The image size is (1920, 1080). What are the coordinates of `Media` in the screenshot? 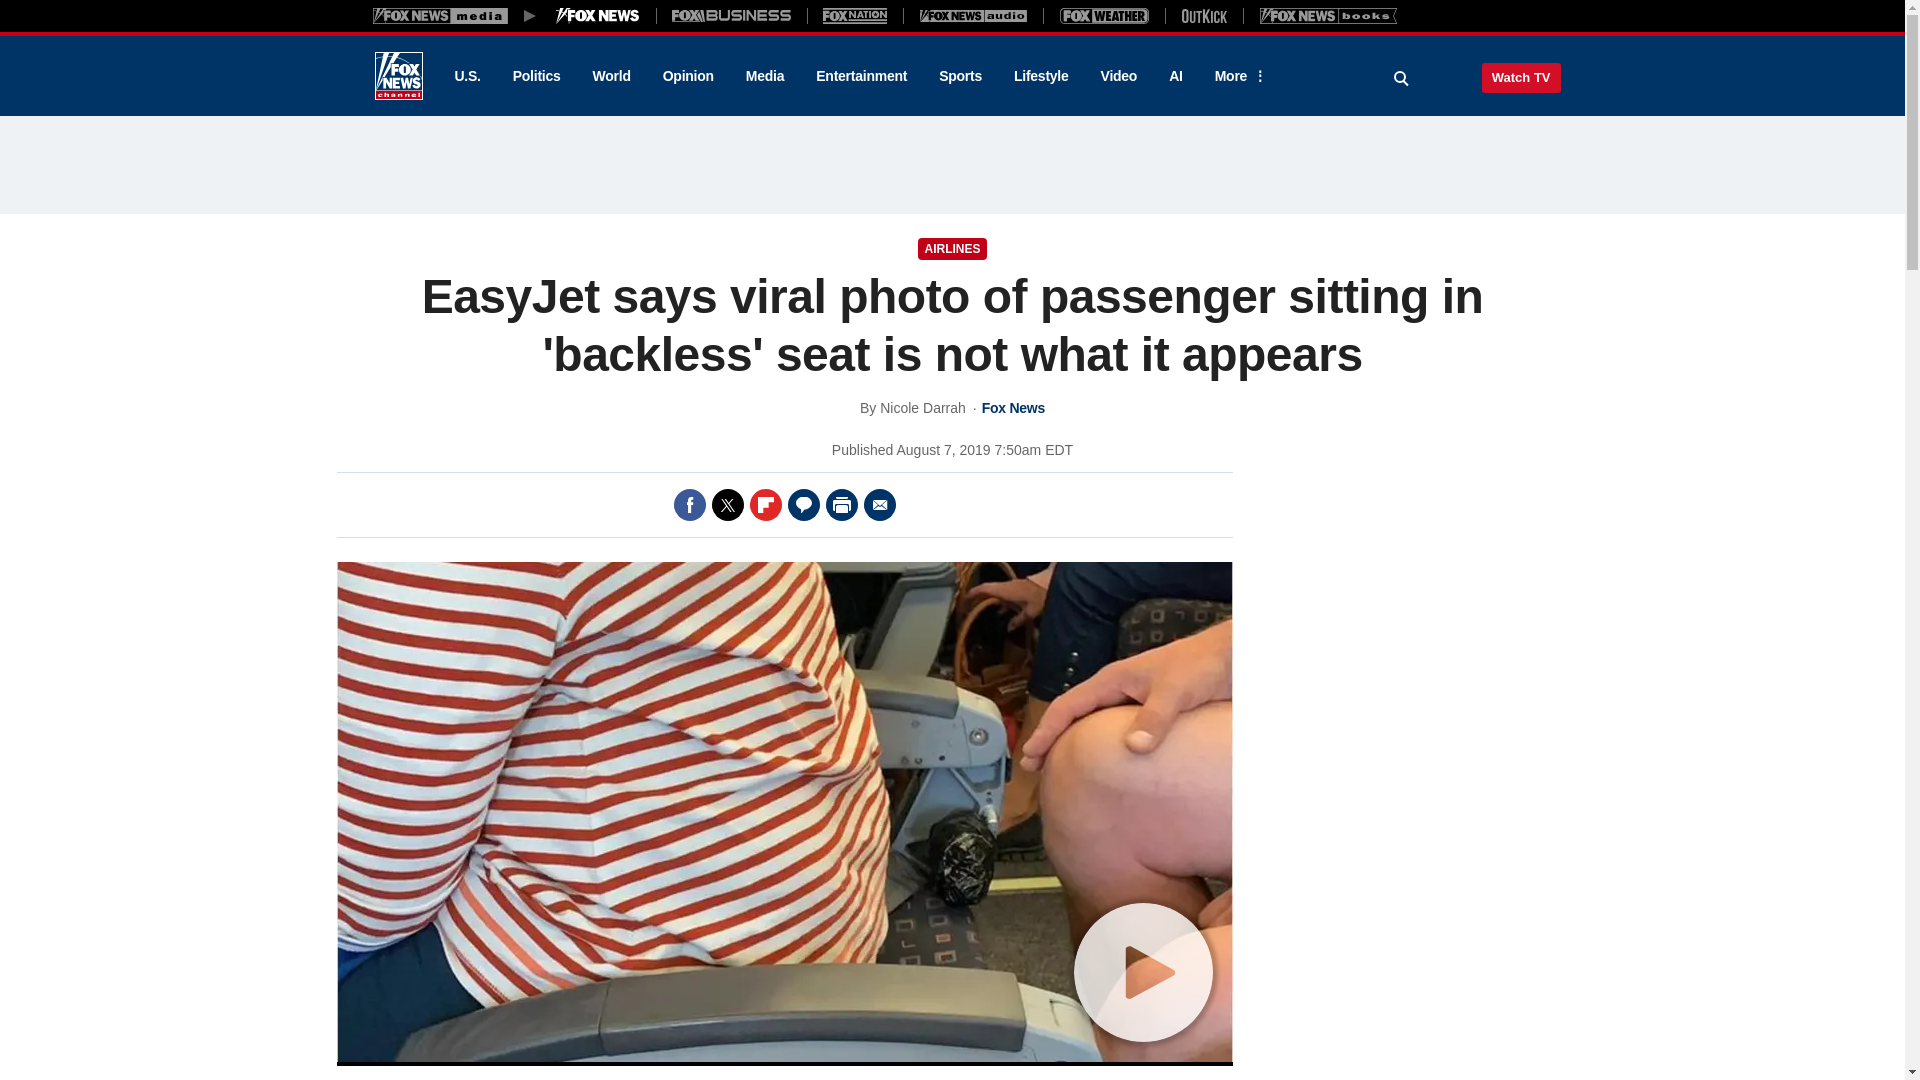 It's located at (764, 76).